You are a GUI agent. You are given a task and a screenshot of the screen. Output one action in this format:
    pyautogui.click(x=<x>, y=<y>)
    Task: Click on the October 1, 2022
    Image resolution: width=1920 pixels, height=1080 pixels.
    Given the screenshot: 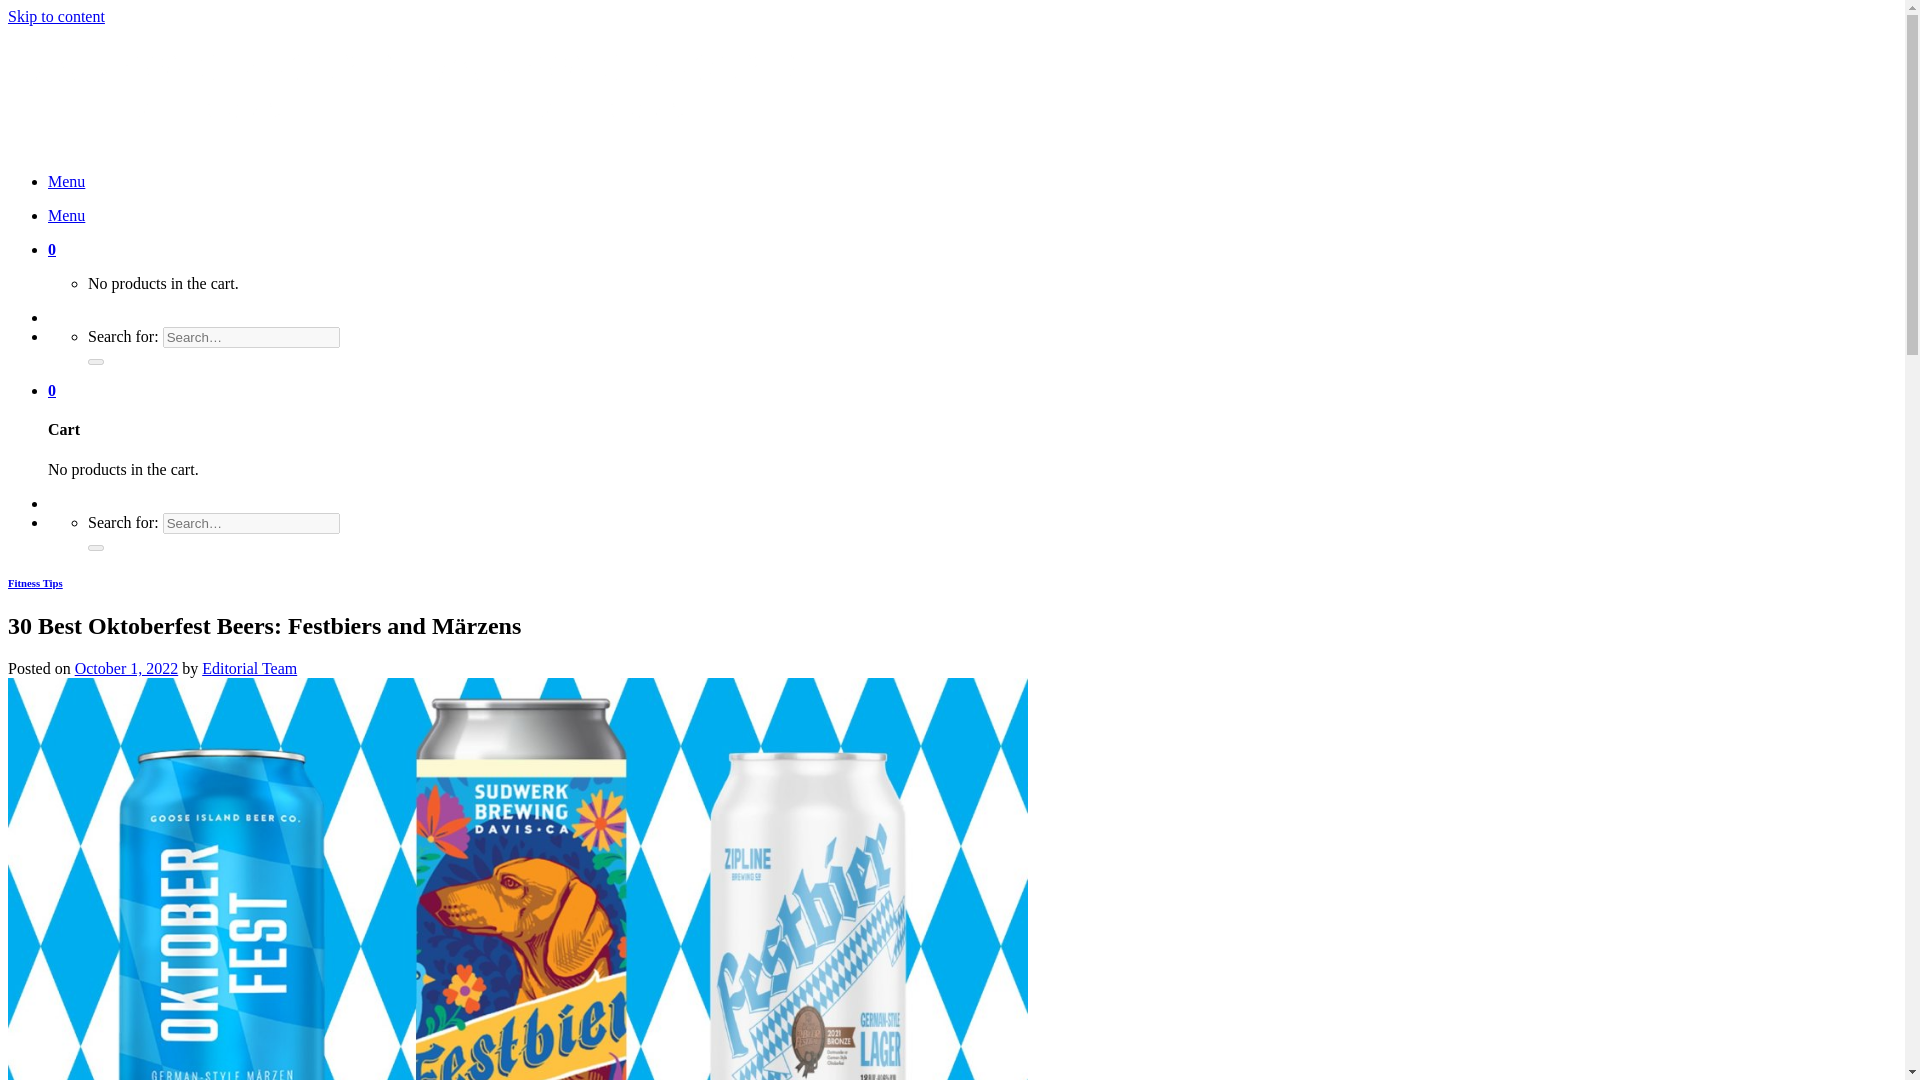 What is the action you would take?
    pyautogui.click(x=126, y=668)
    